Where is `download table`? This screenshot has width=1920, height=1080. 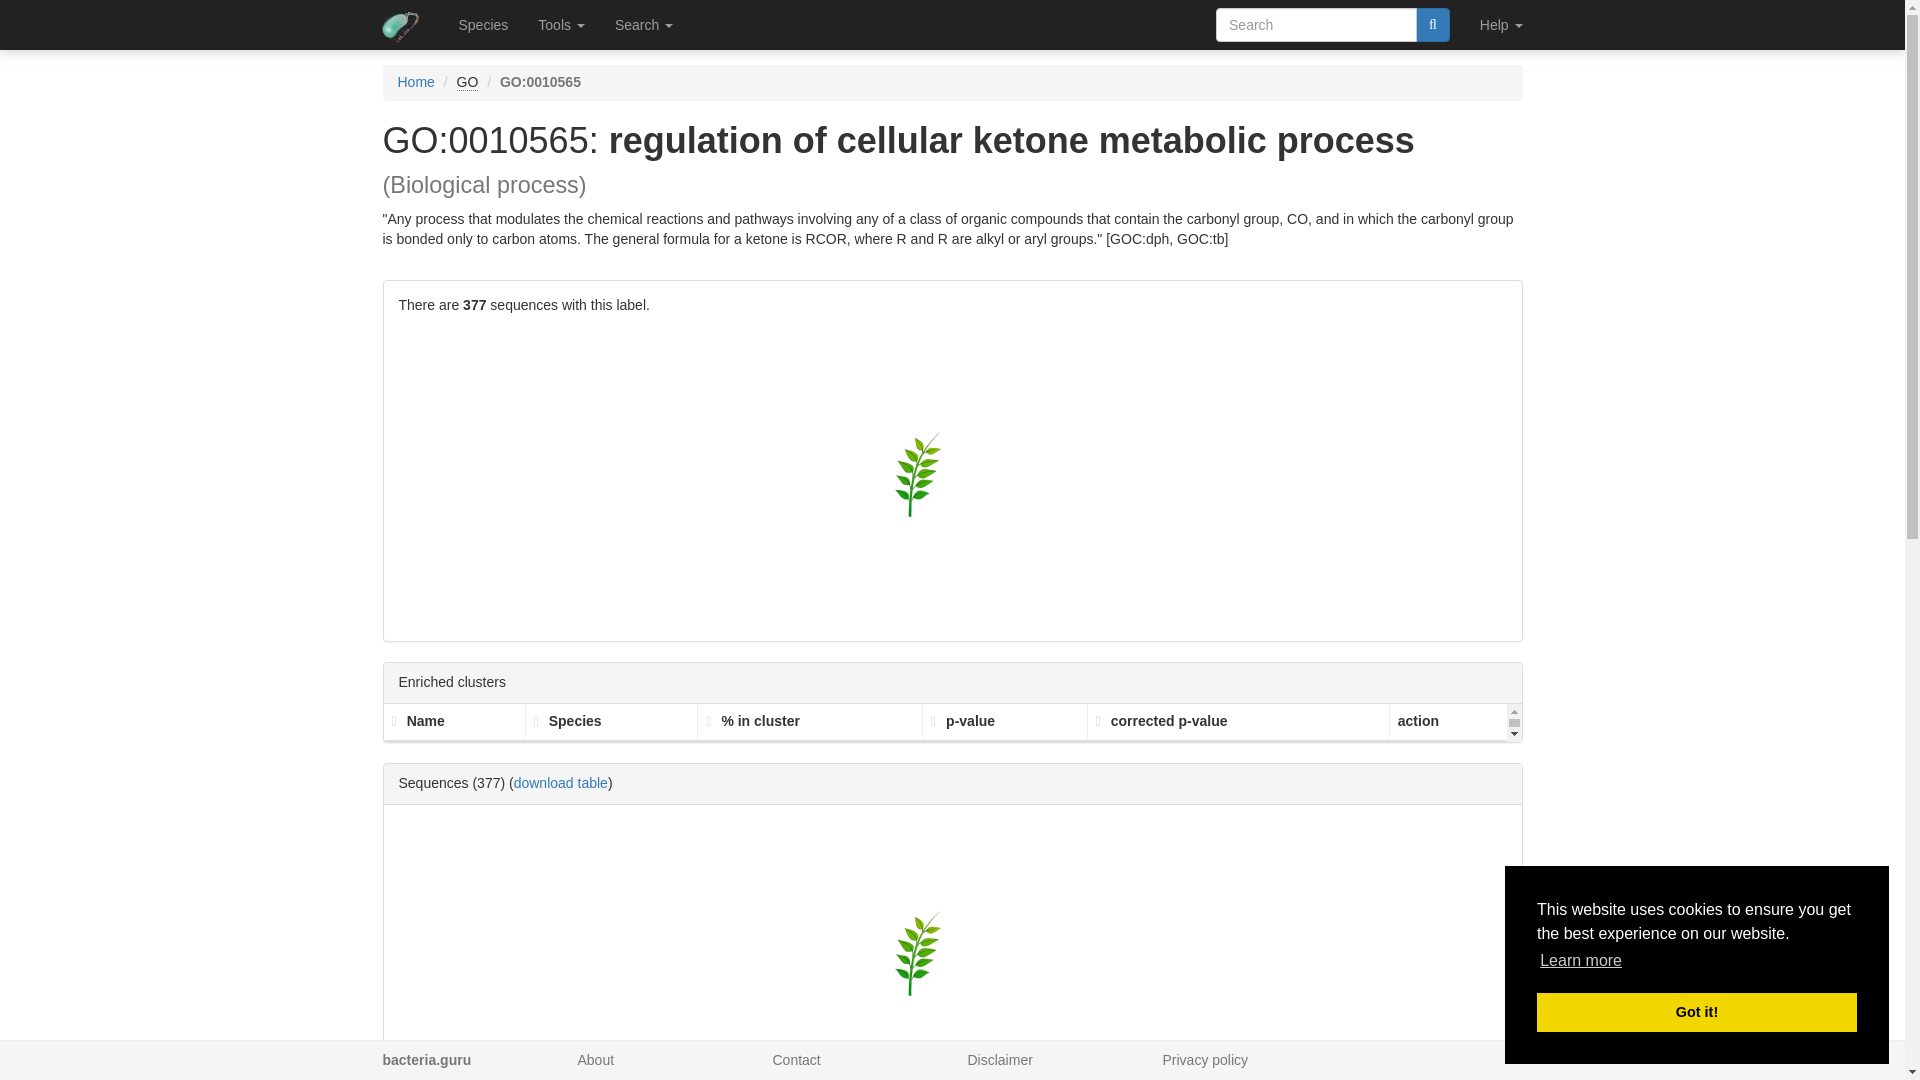 download table is located at coordinates (561, 782).